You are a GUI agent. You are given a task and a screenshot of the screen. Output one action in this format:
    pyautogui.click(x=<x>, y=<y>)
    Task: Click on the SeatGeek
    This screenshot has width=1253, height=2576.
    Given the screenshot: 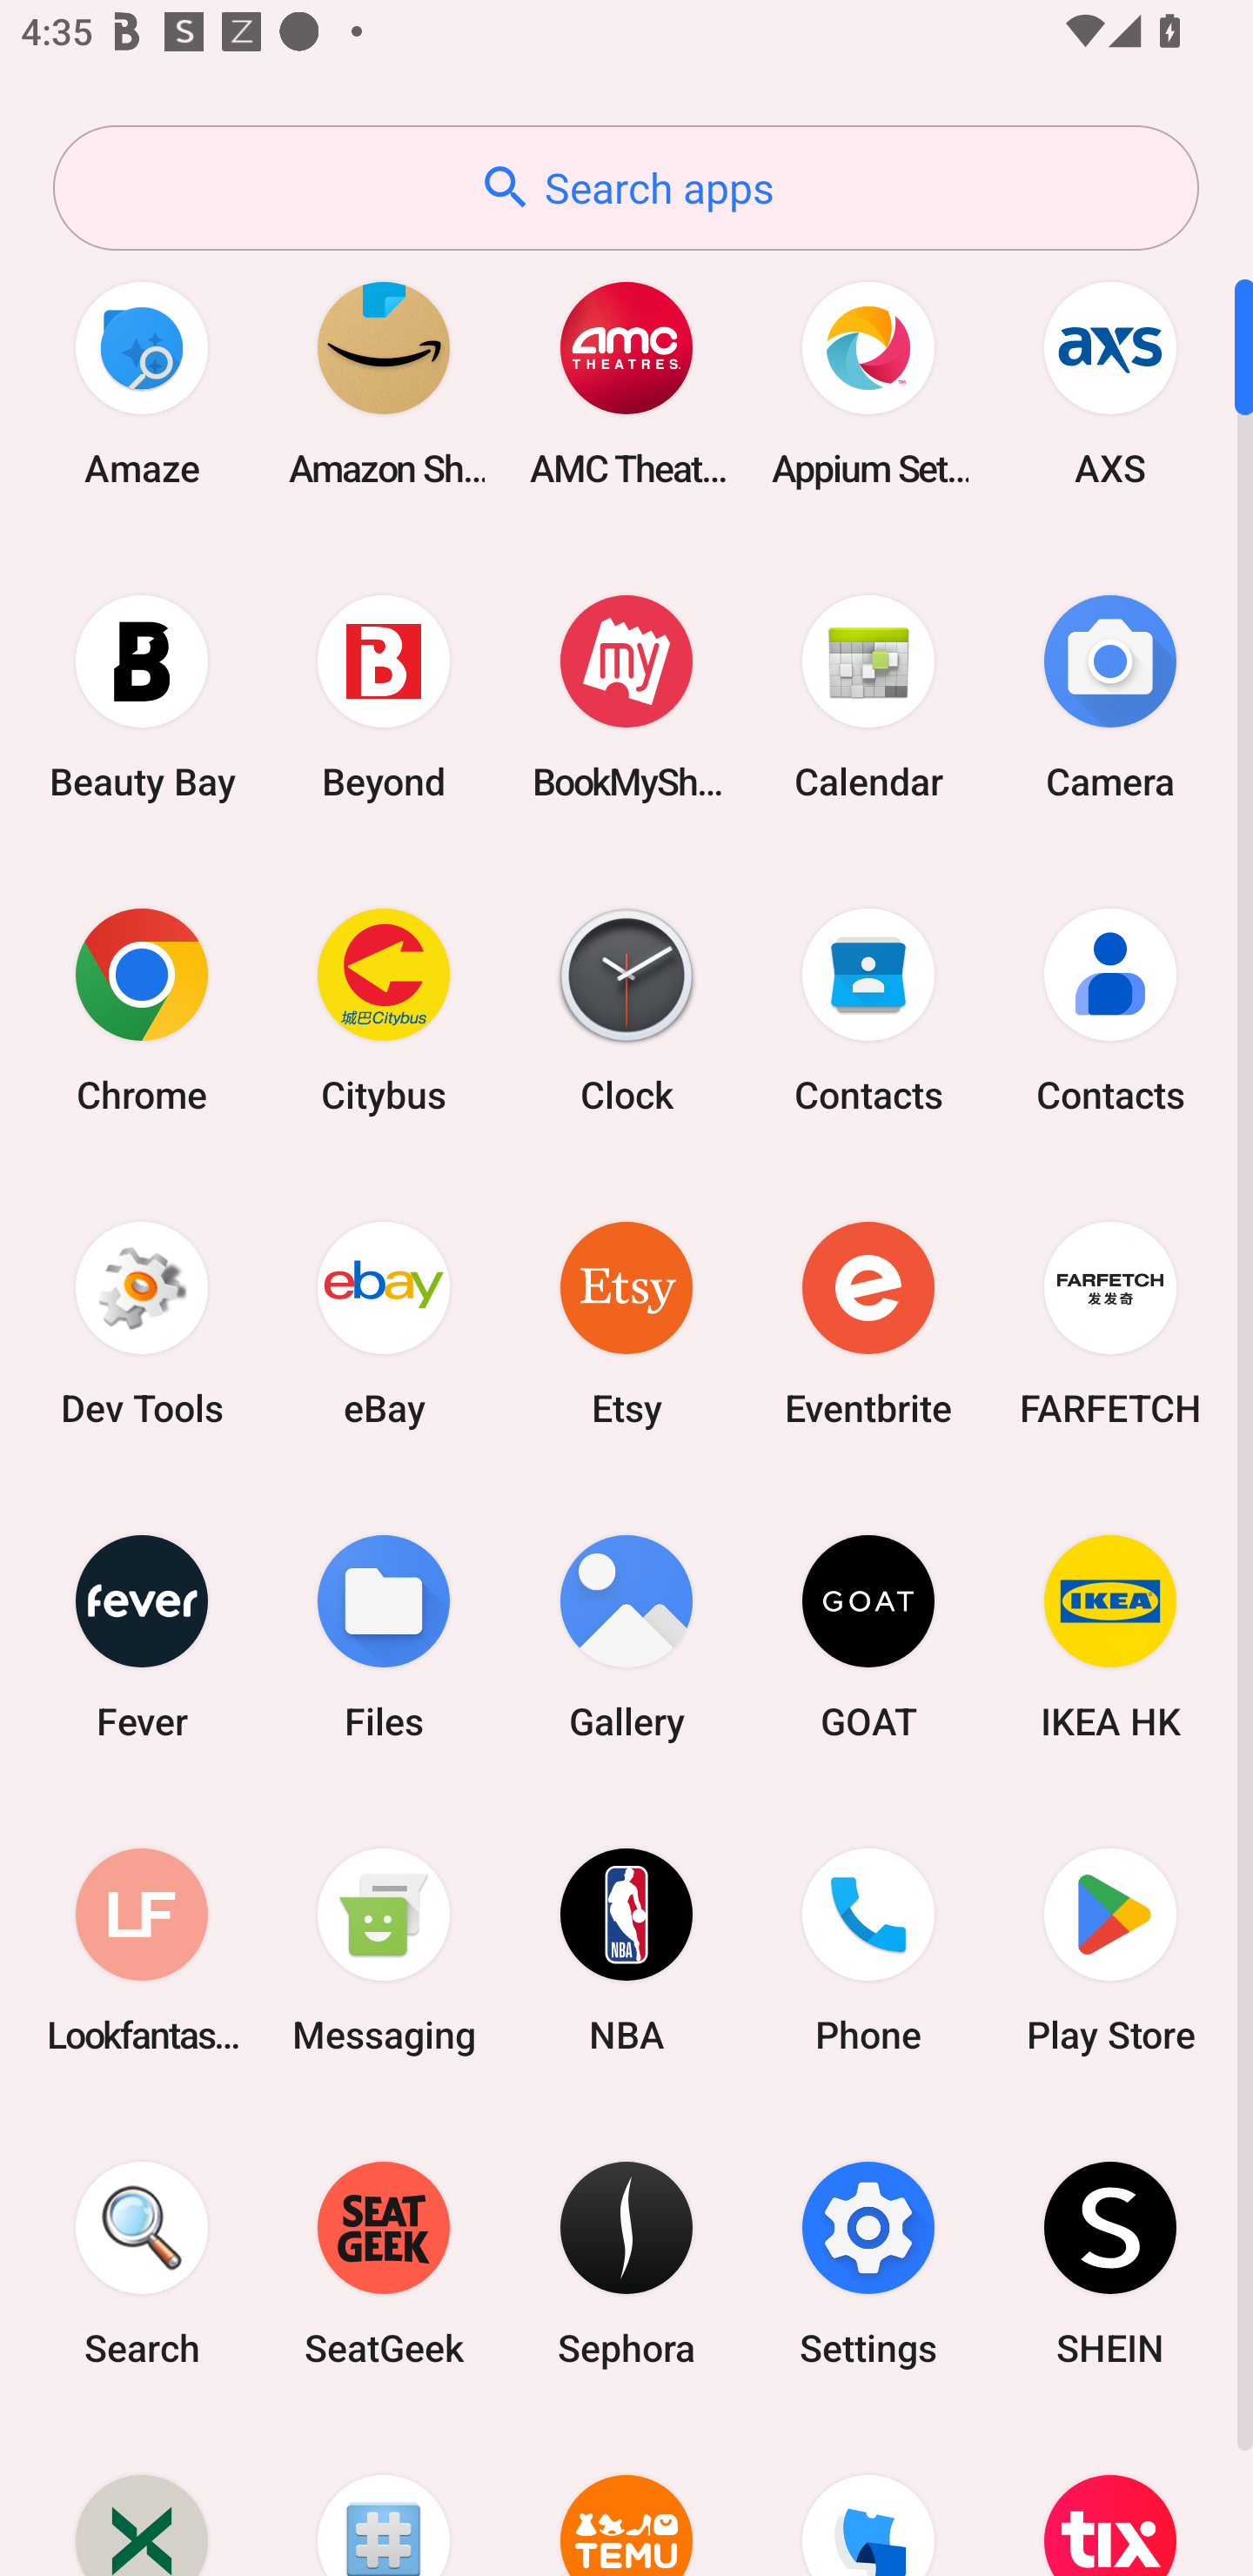 What is the action you would take?
    pyautogui.click(x=384, y=2264)
    